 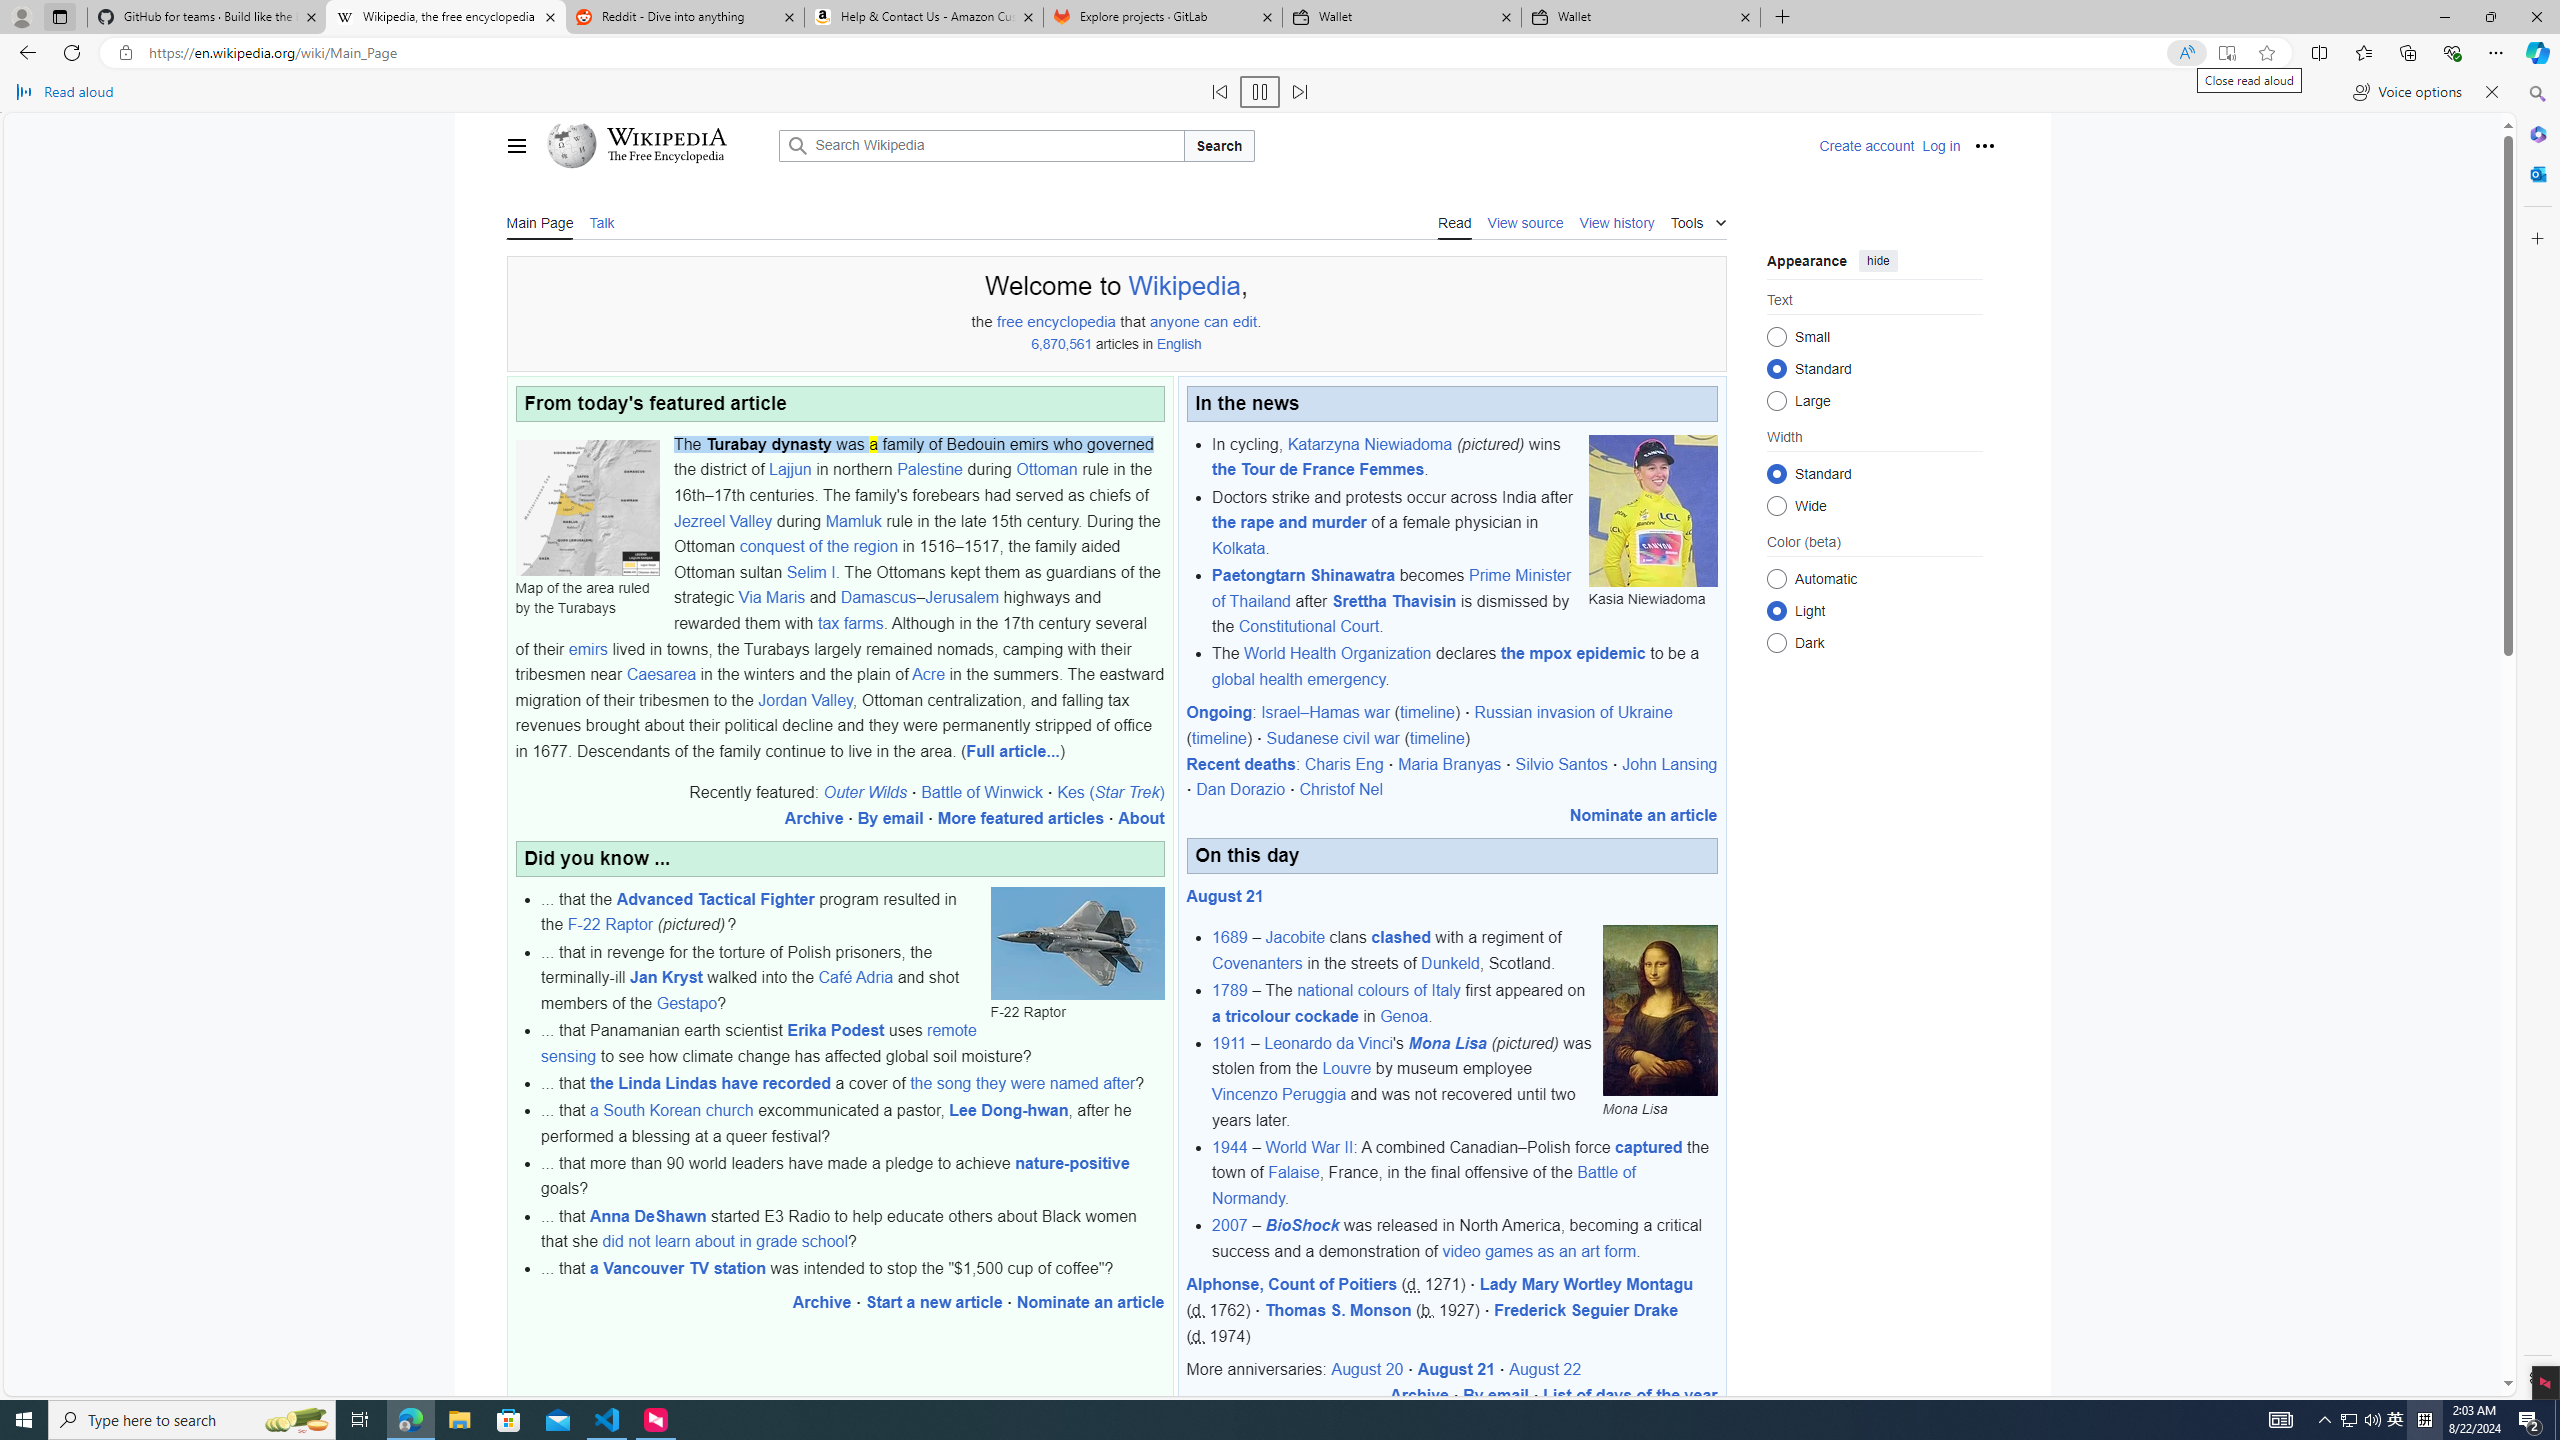 What do you see at coordinates (1630, 1394) in the screenshot?
I see `List of days of the year` at bounding box center [1630, 1394].